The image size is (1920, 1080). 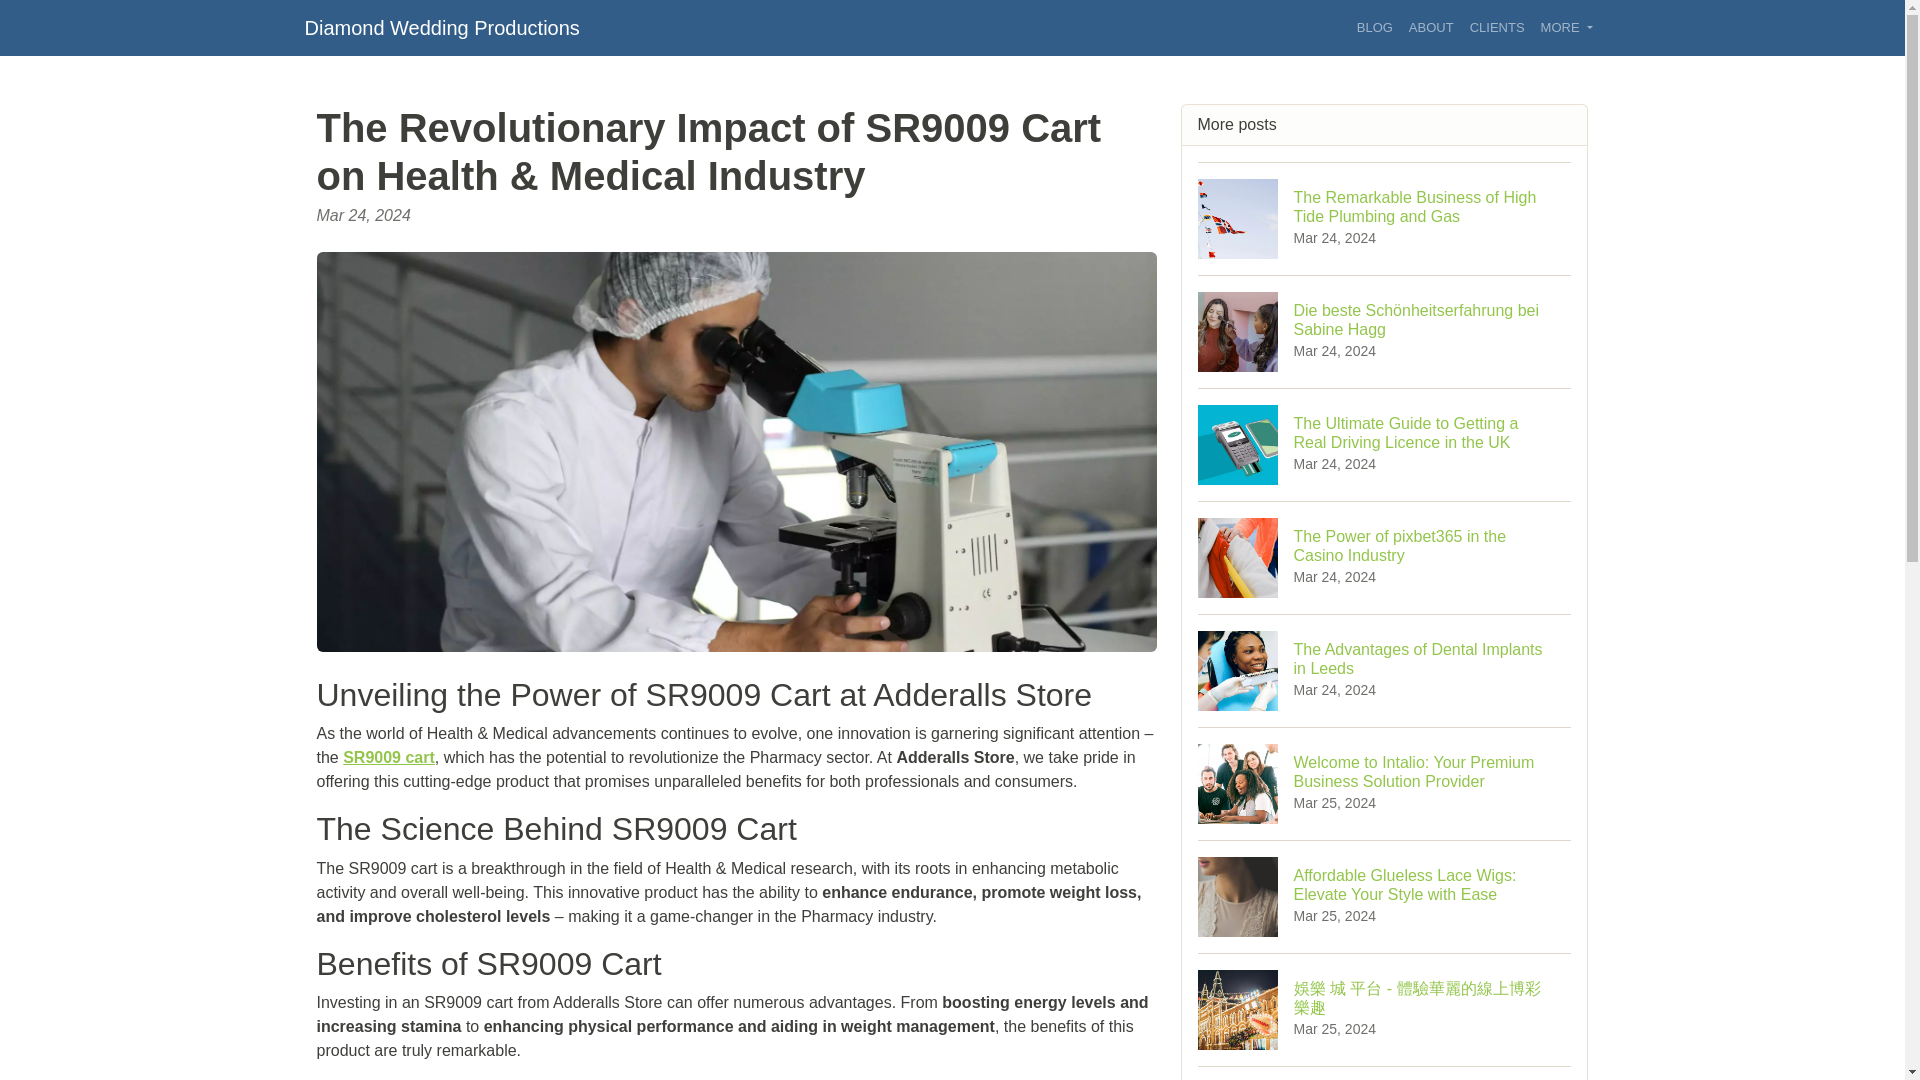 I want to click on ABOUT, so click(x=1566, y=28).